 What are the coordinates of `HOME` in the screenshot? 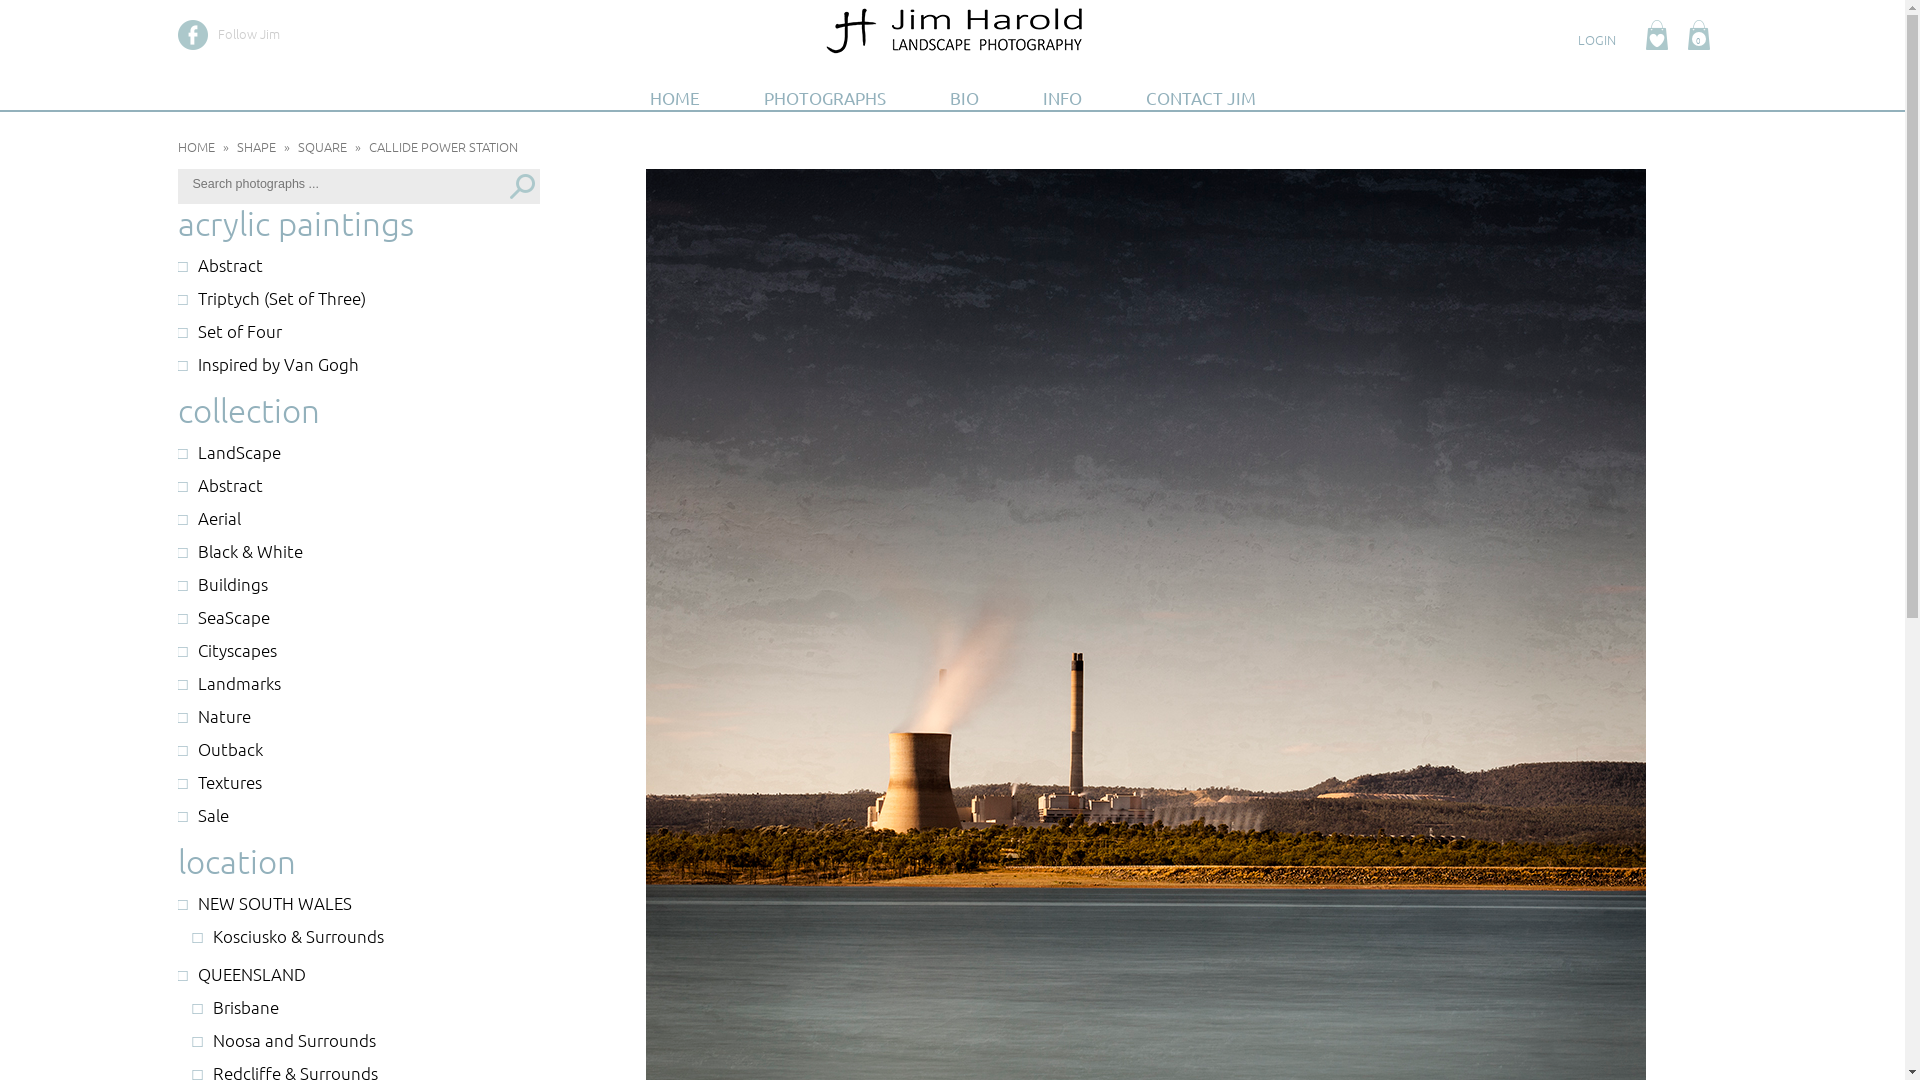 It's located at (196, 146).